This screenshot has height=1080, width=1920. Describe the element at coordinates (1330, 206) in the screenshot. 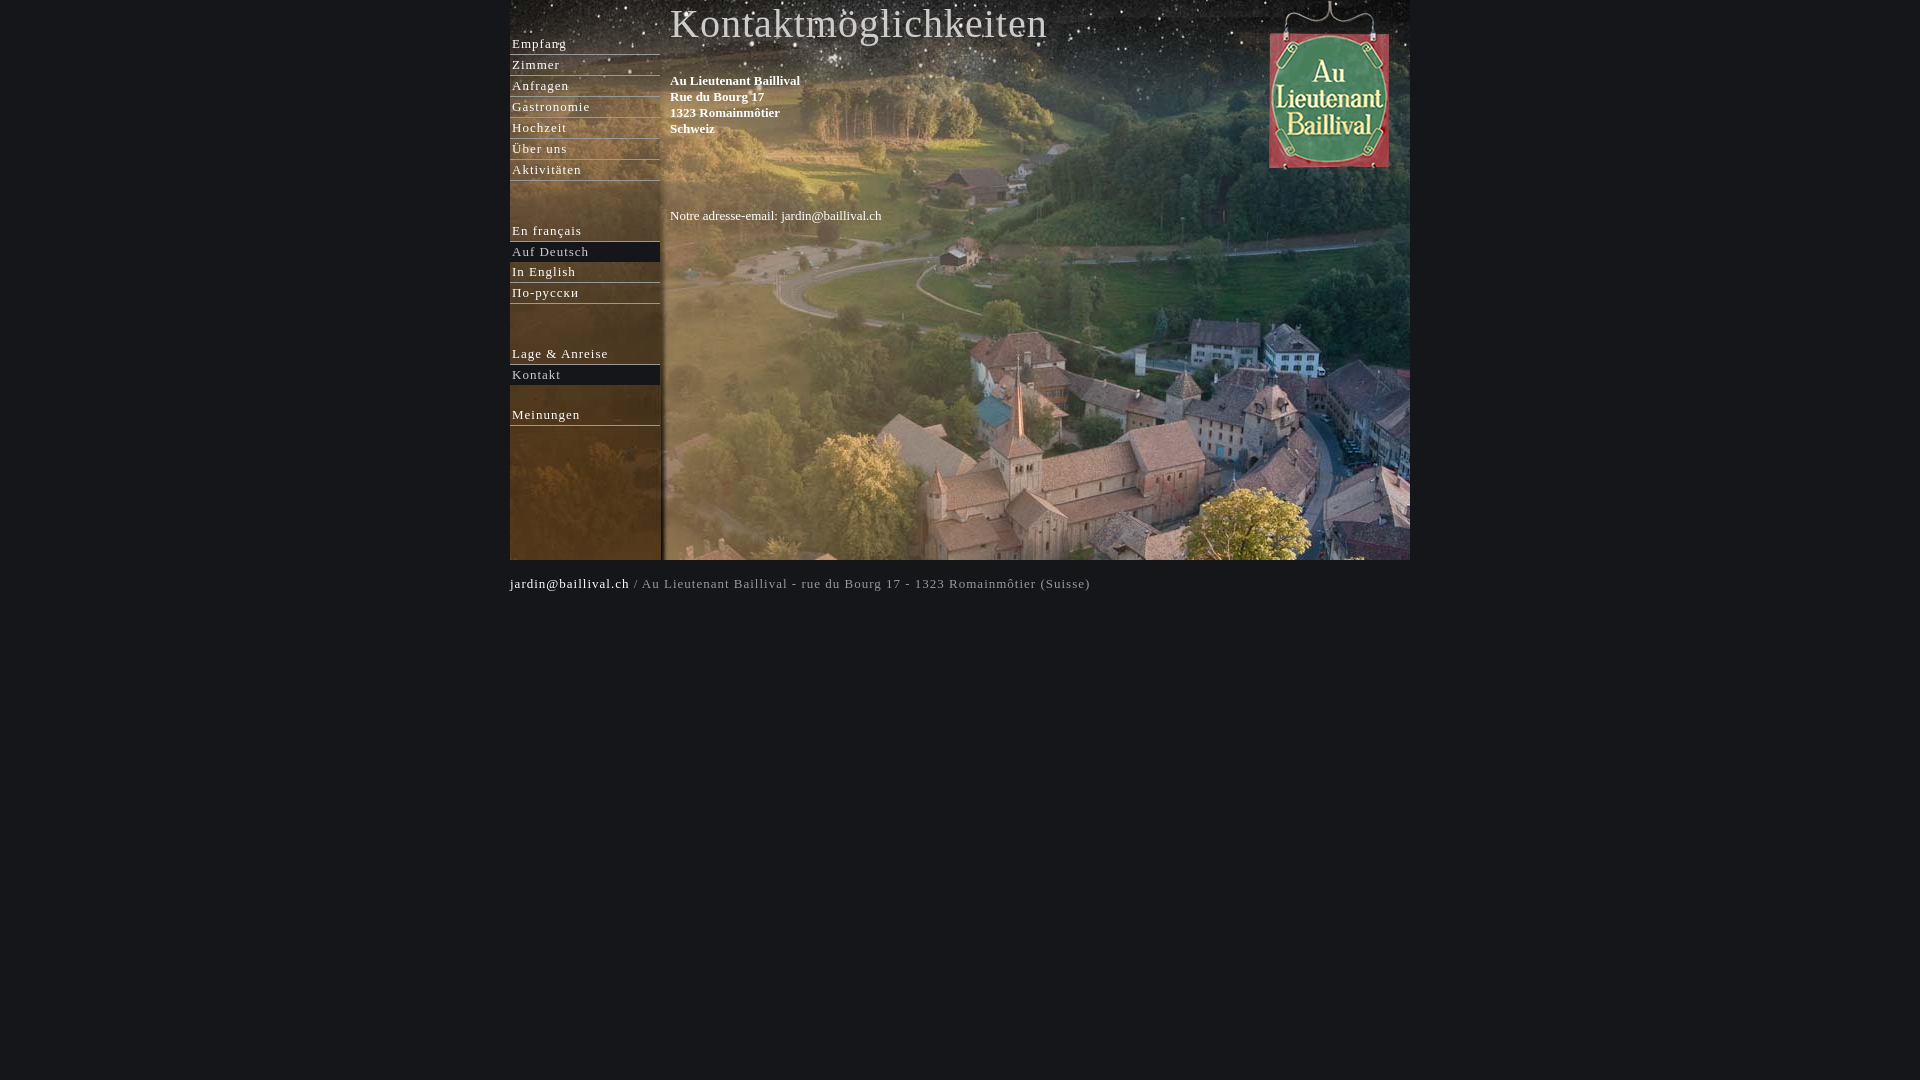

I see `Zwei Seiten` at that location.